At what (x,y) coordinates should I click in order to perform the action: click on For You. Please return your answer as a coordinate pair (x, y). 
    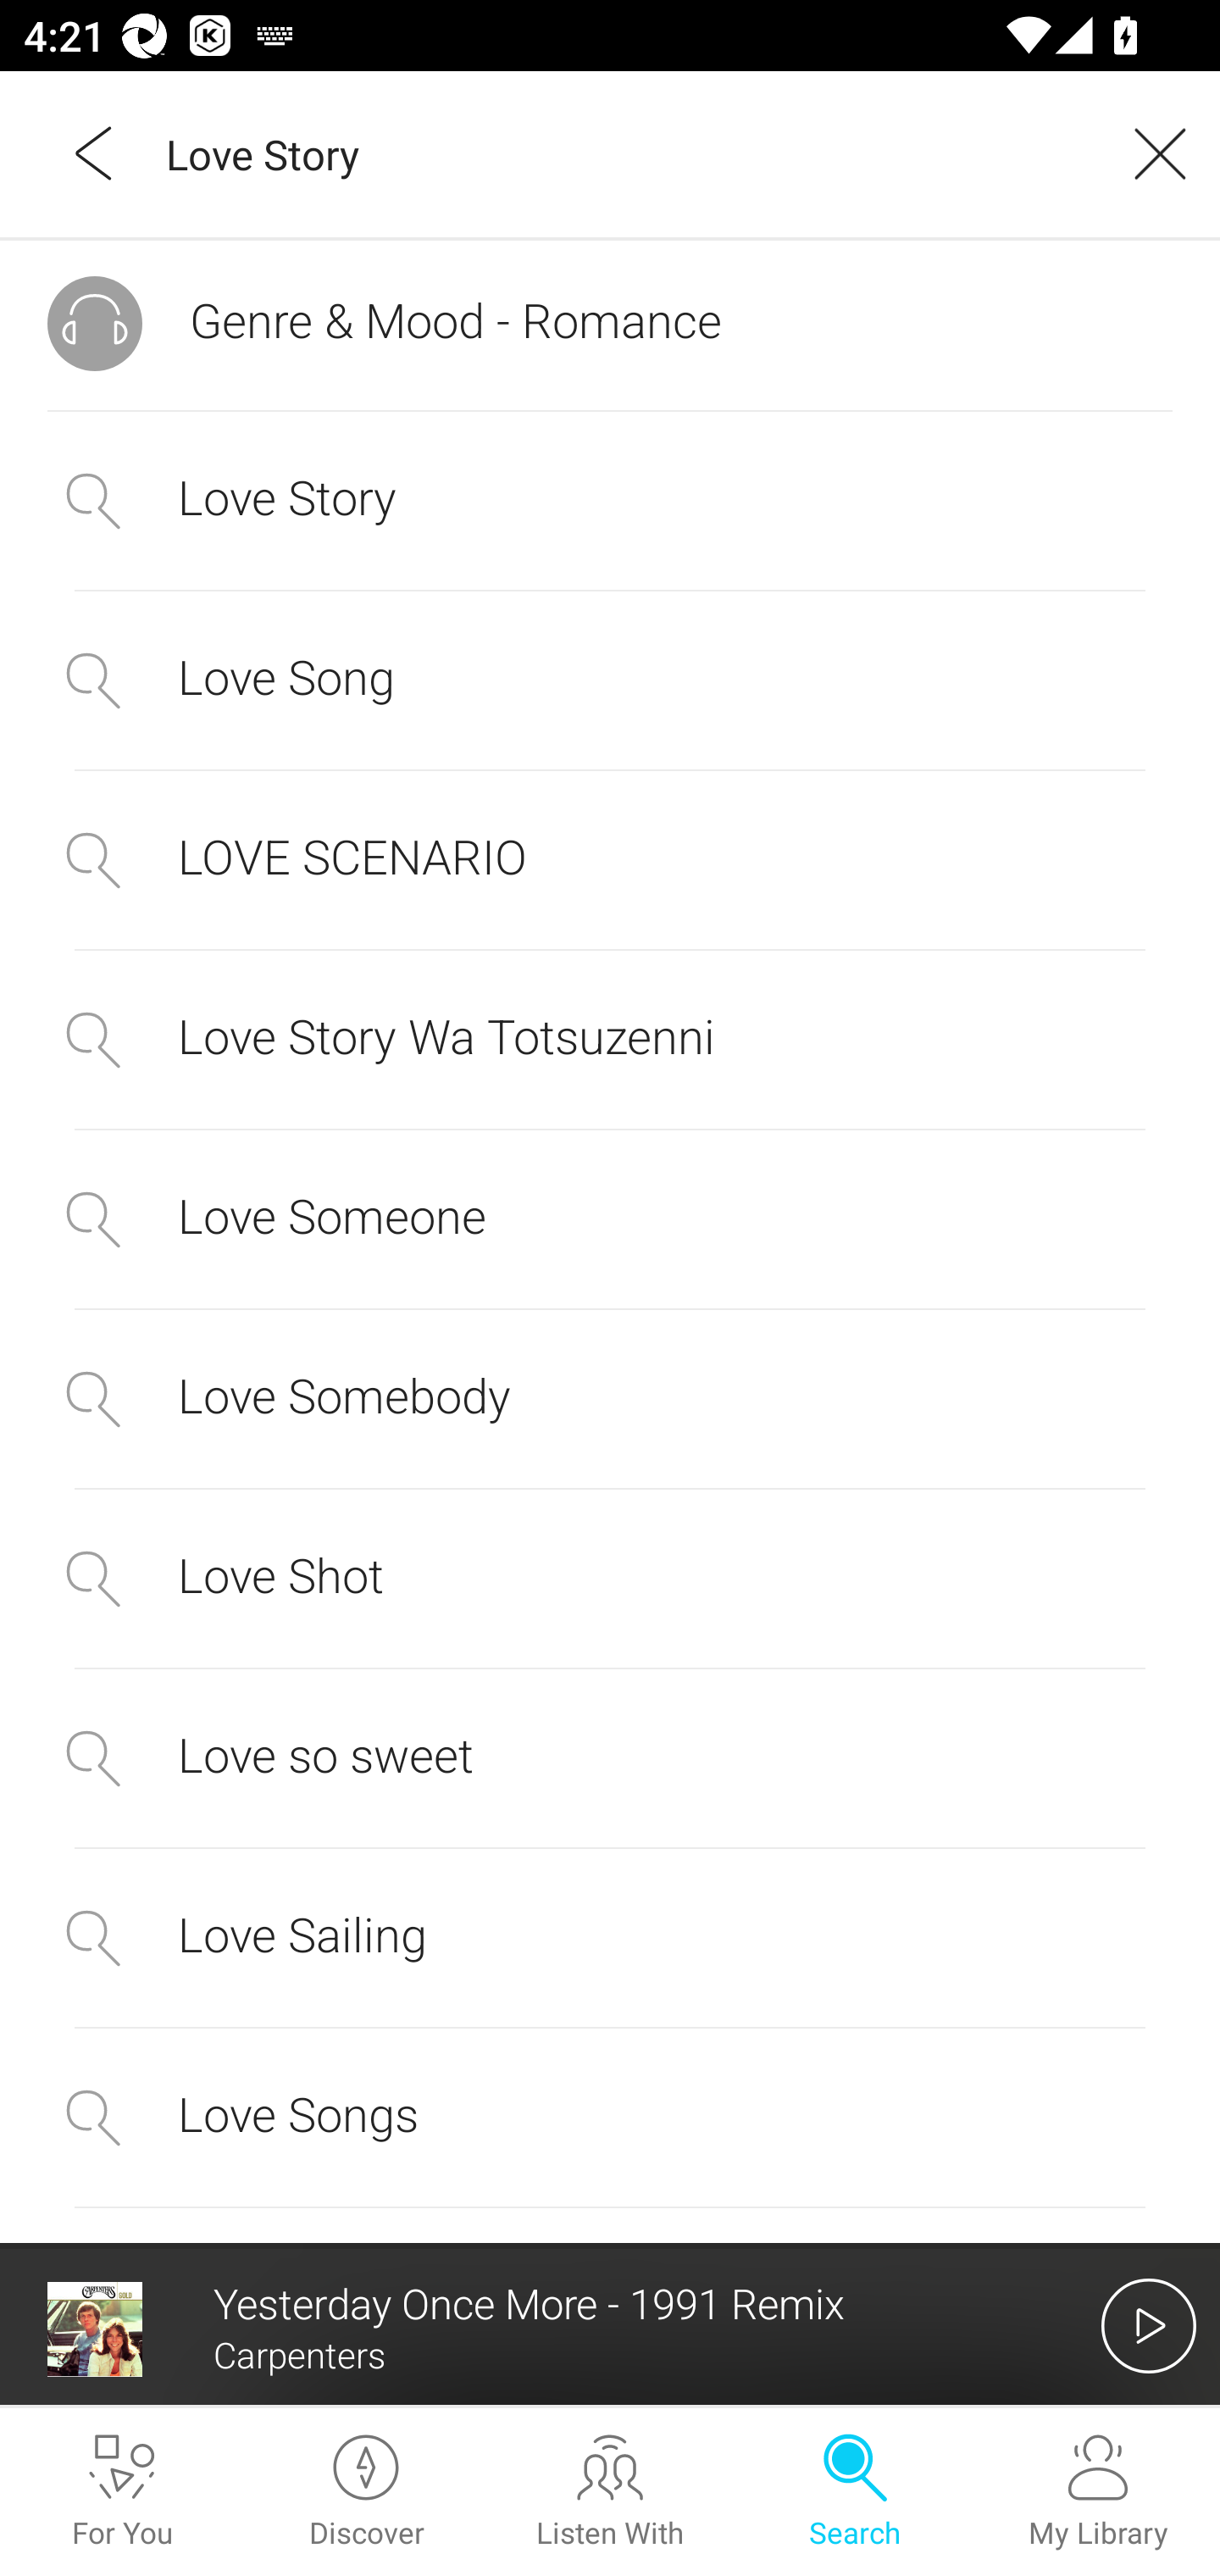
    Looking at the image, I should click on (122, 2492).